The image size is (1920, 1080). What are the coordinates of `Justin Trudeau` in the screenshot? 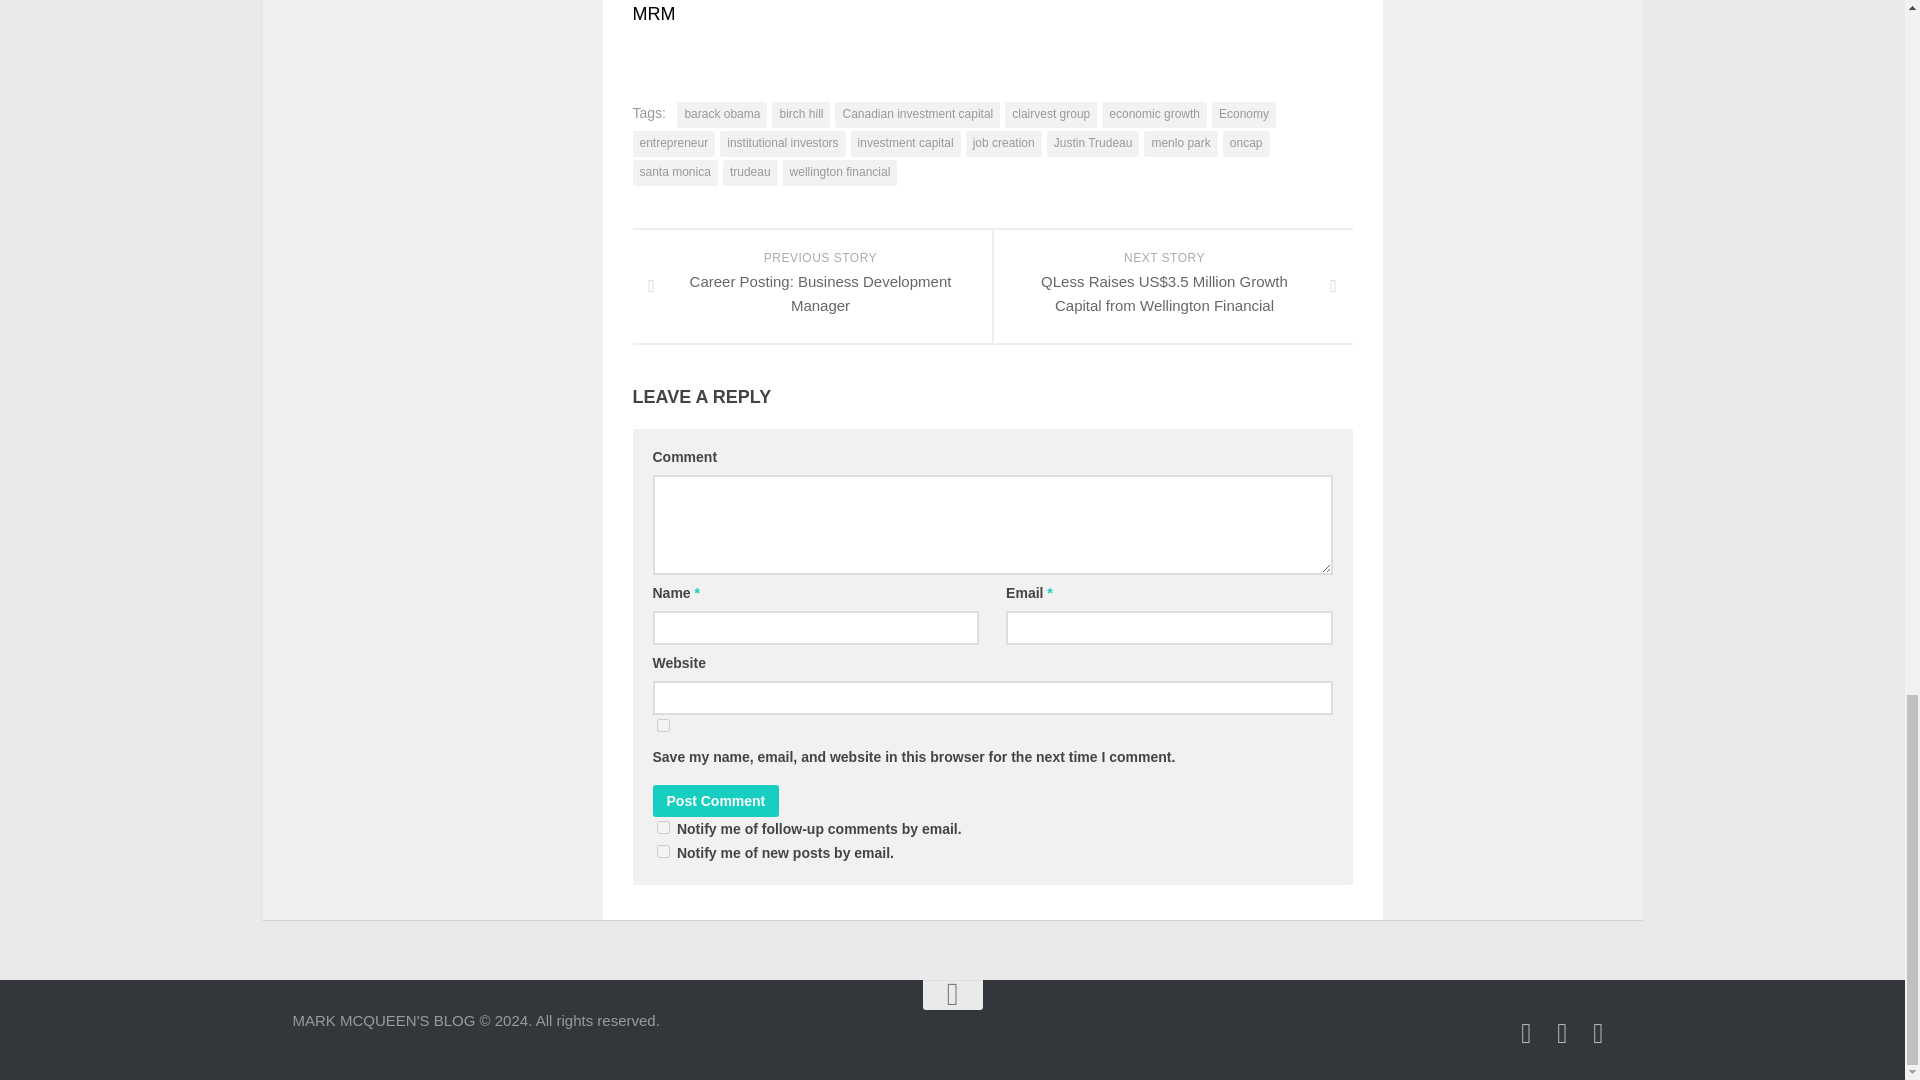 It's located at (1093, 143).